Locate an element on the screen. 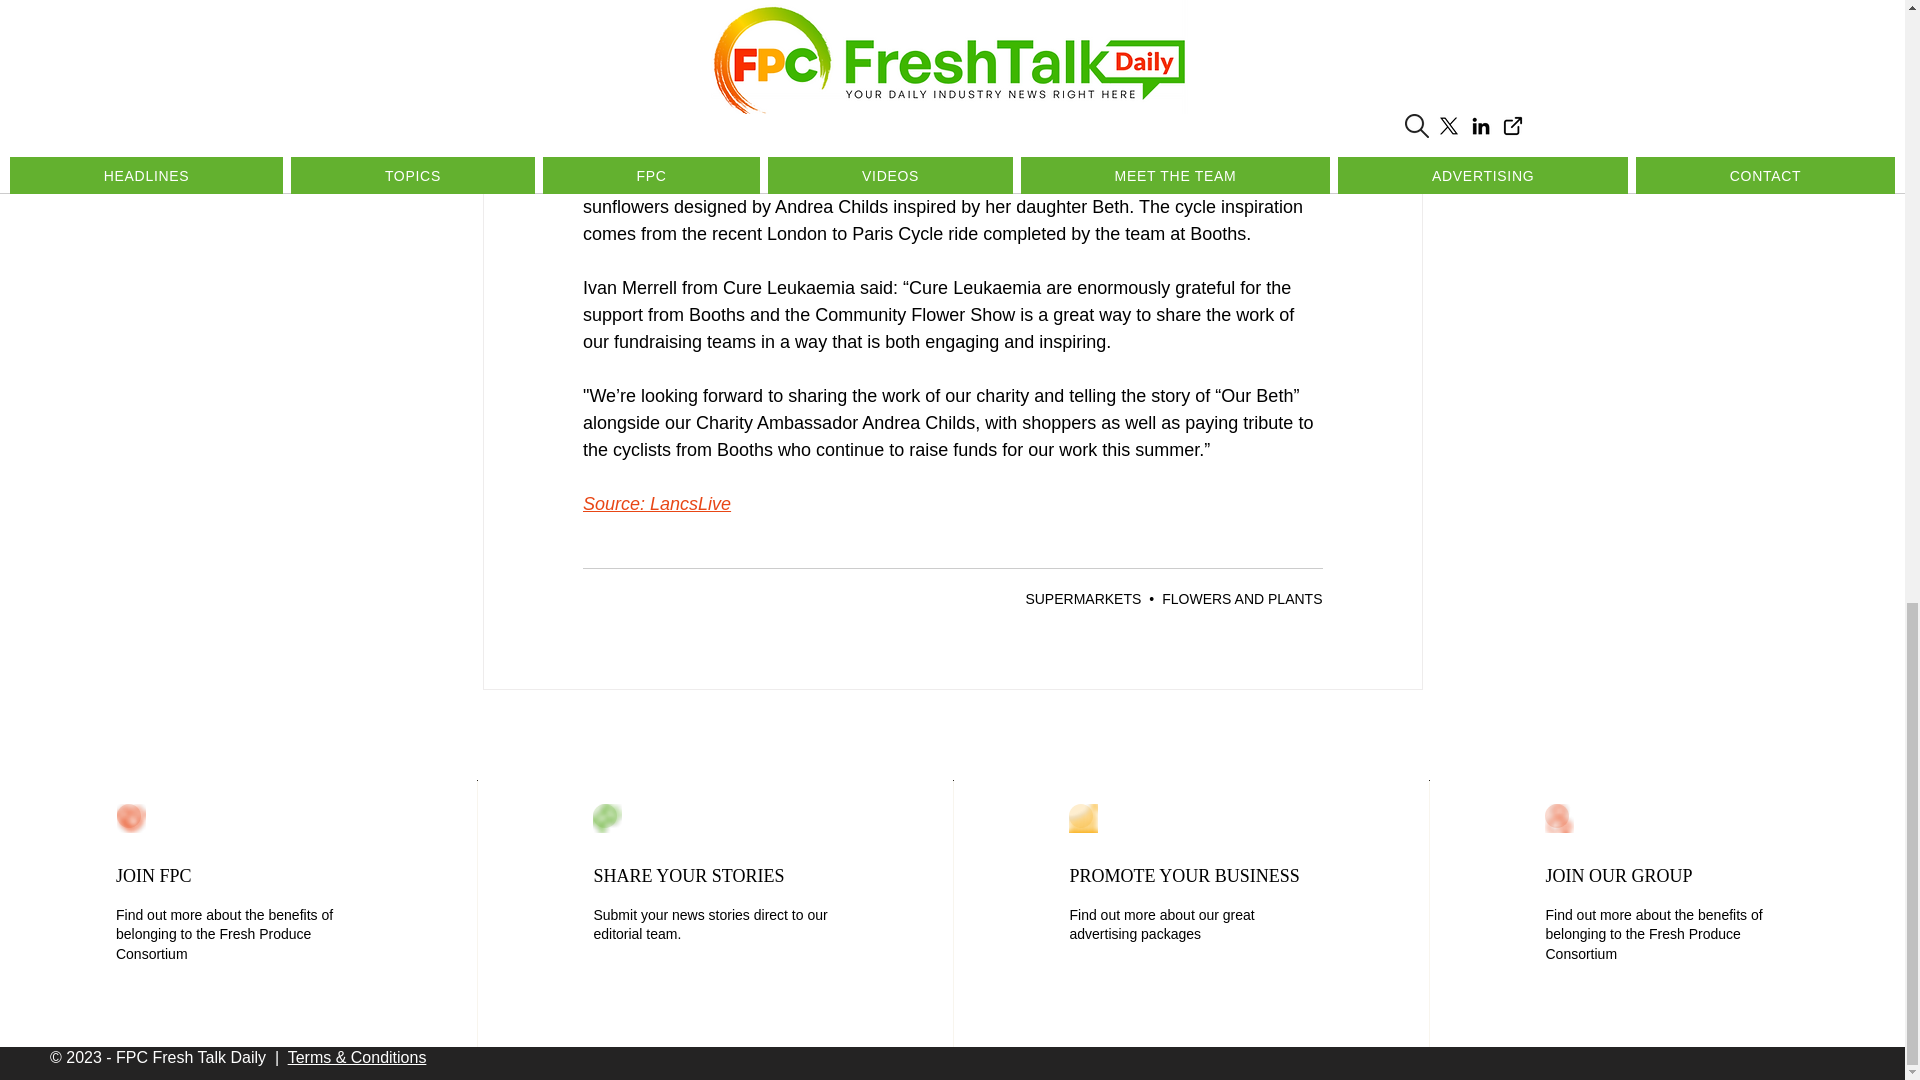  JOIN FPC is located at coordinates (154, 876).